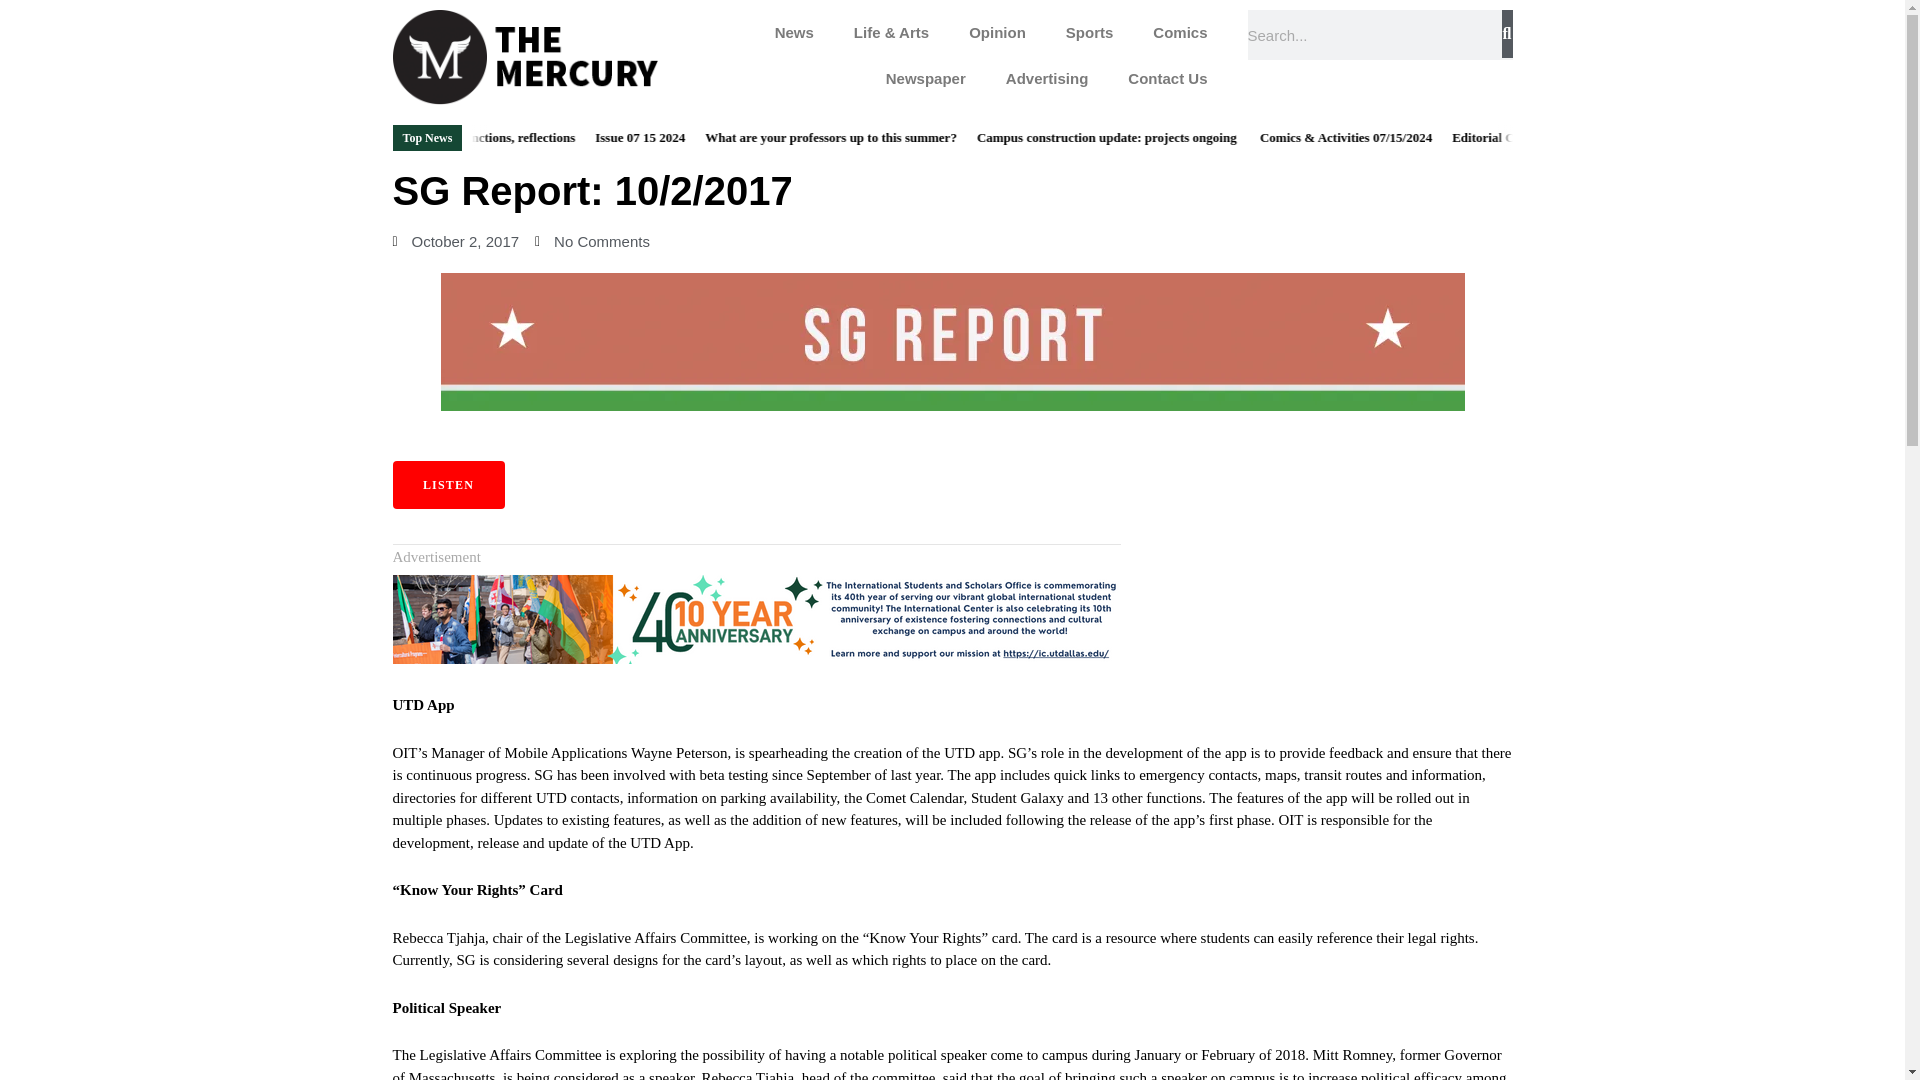 The height and width of the screenshot is (1080, 1920). What do you see at coordinates (1048, 78) in the screenshot?
I see `Advertising` at bounding box center [1048, 78].